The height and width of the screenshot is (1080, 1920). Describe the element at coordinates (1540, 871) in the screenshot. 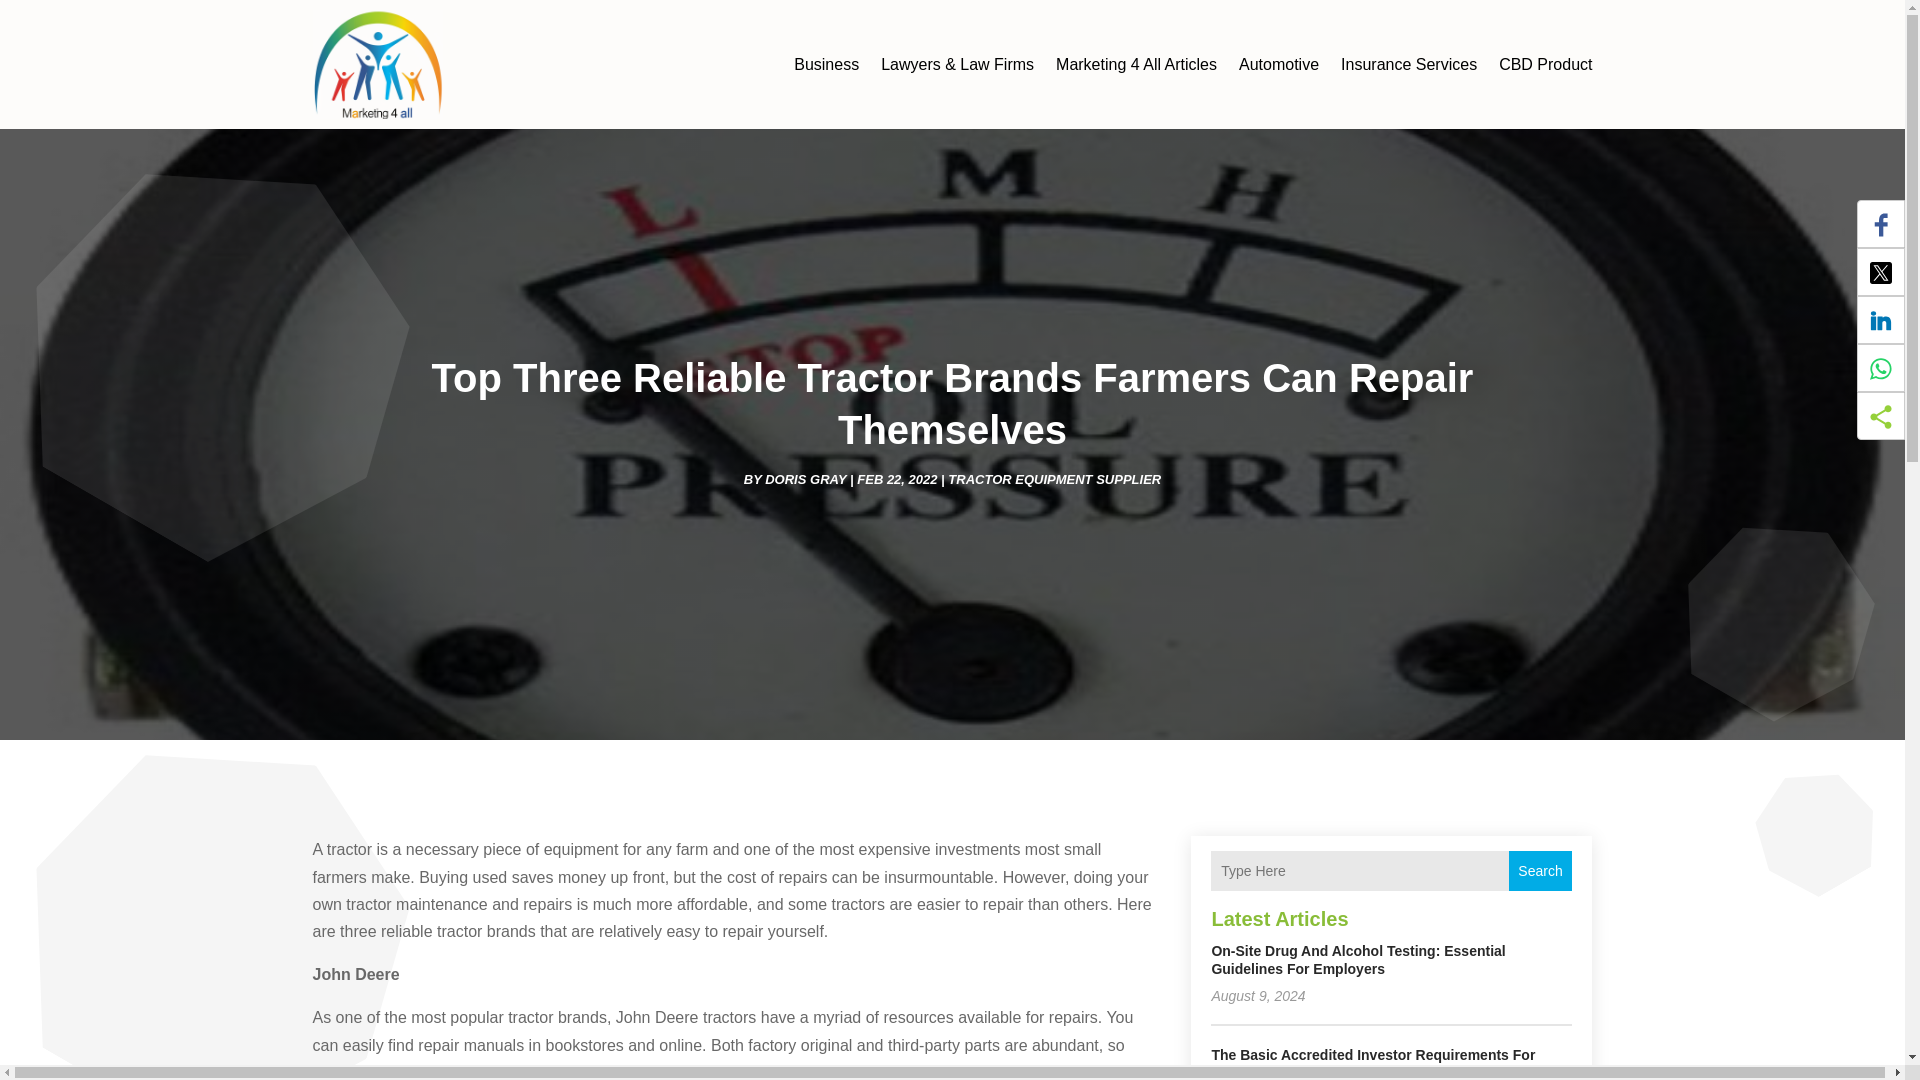

I see `Search` at that location.